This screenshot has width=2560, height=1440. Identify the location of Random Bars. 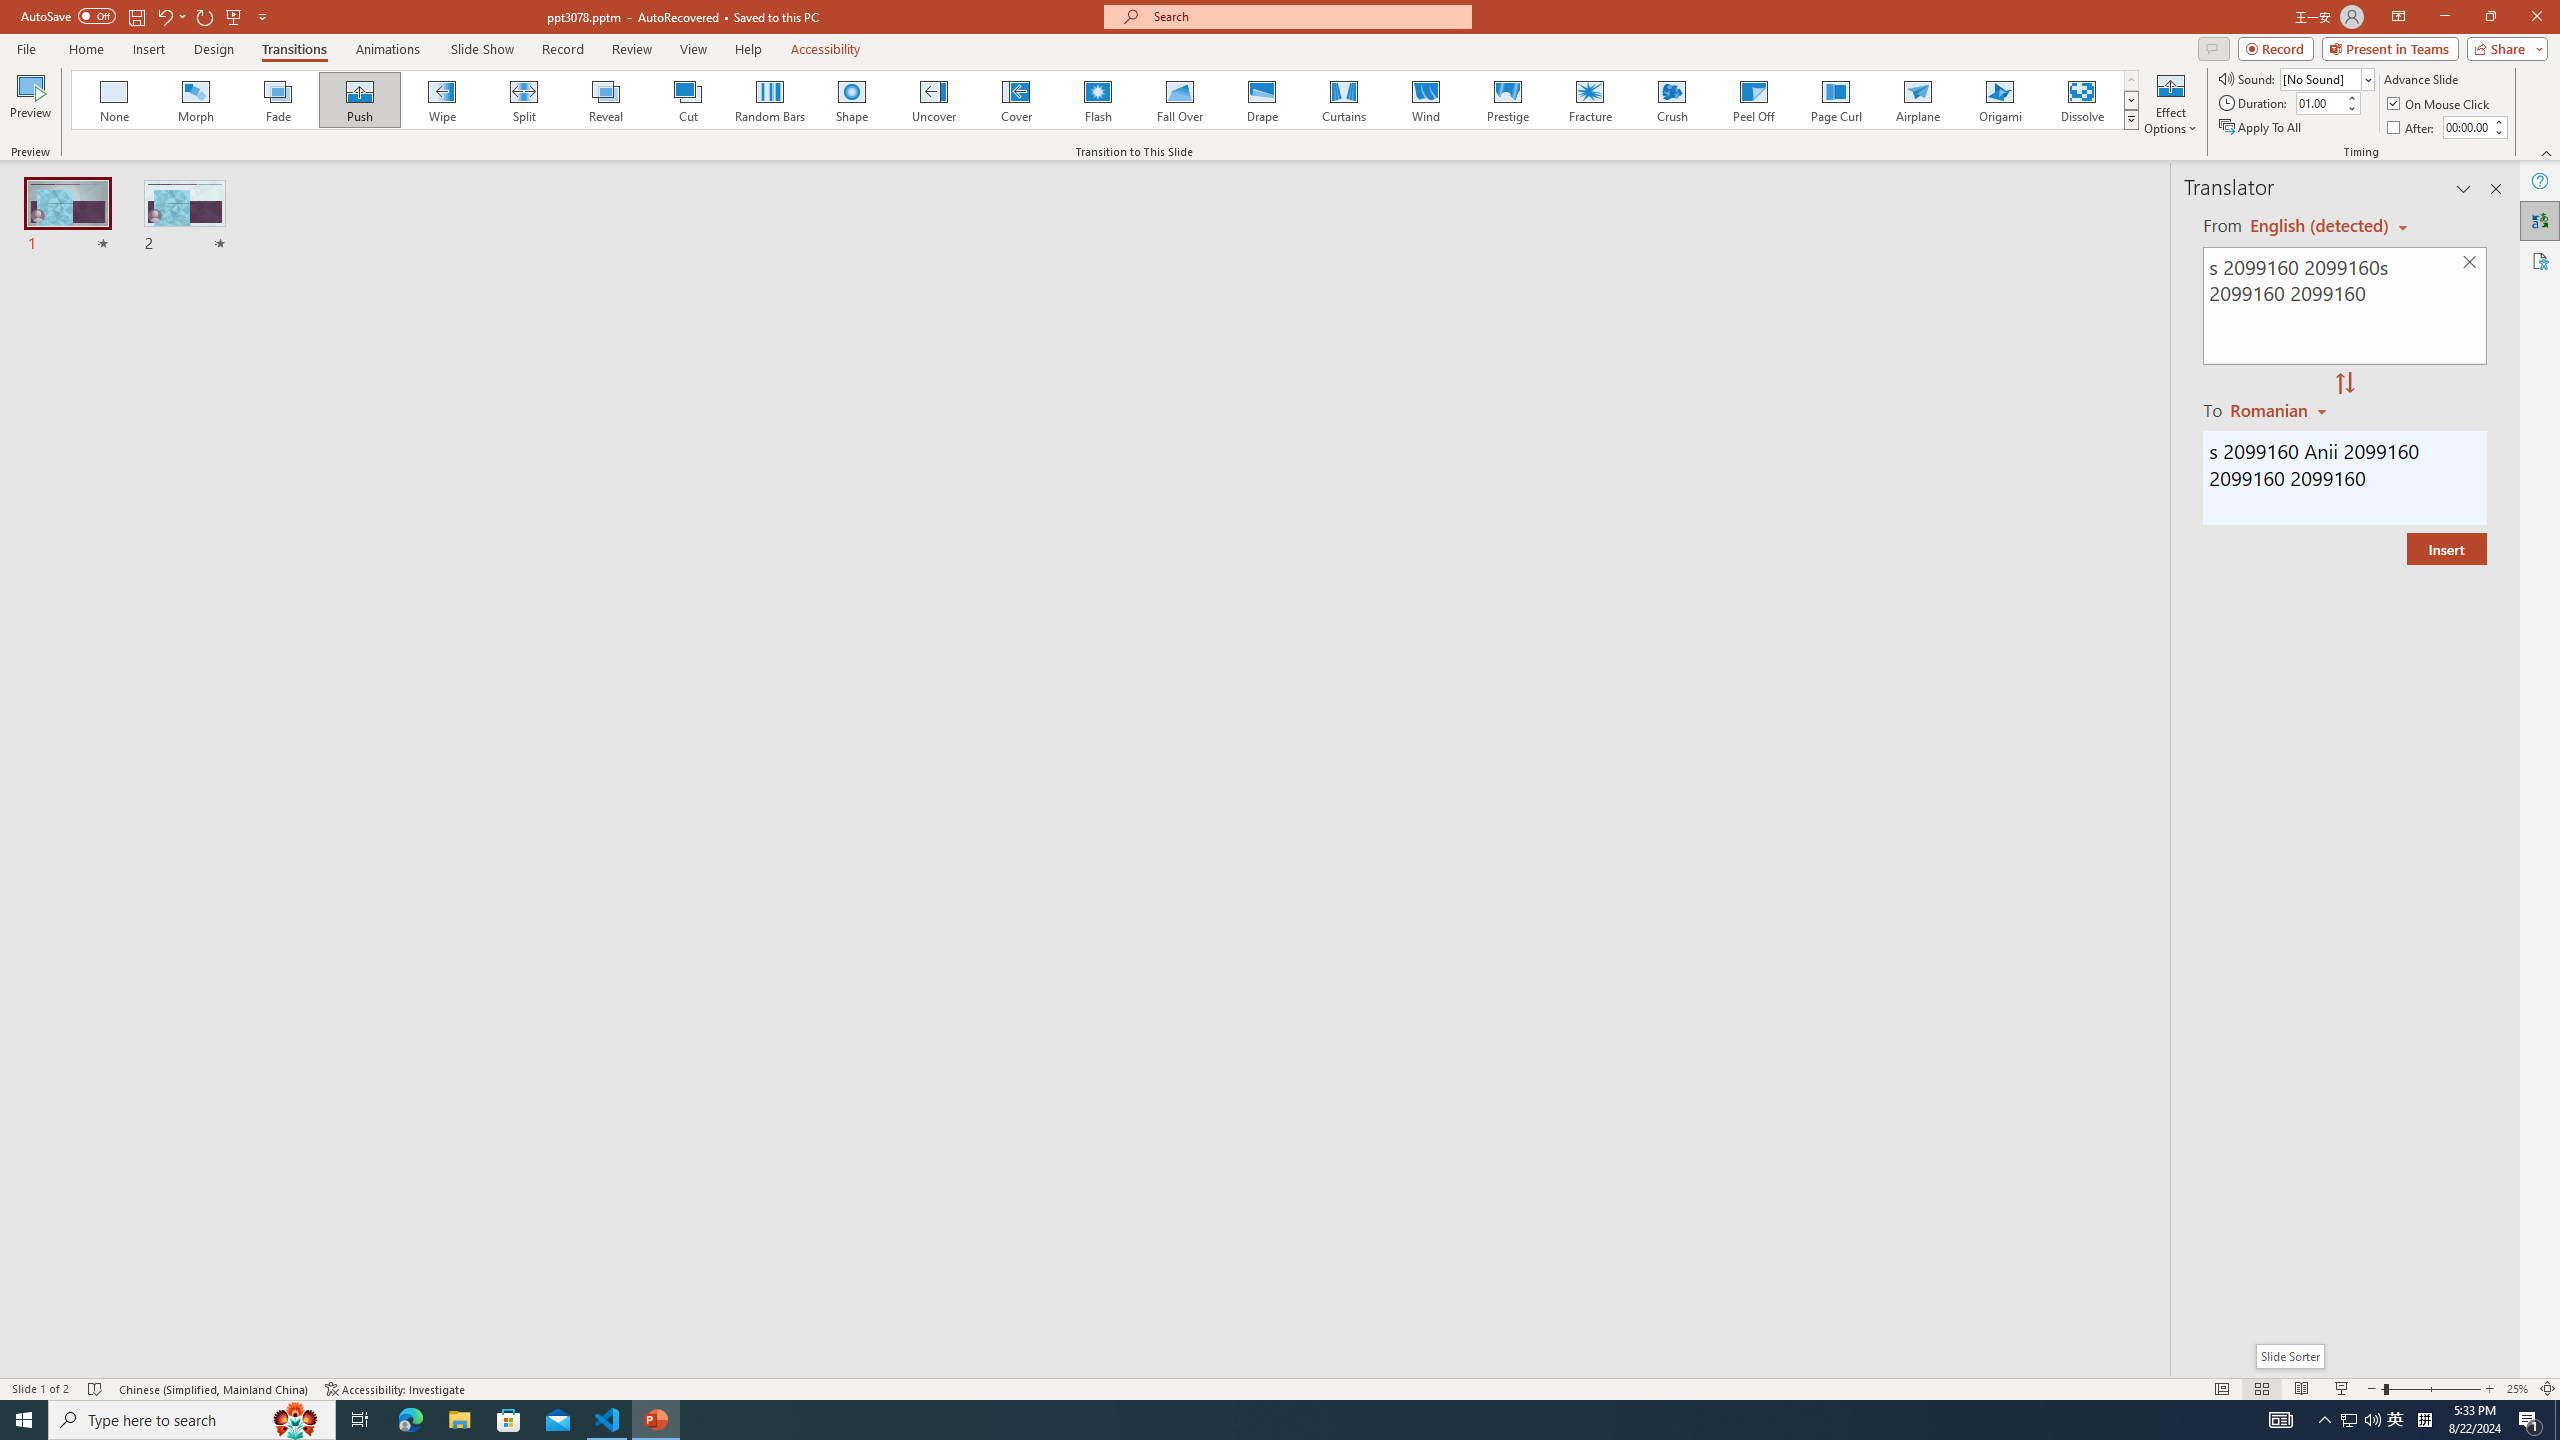
(770, 100).